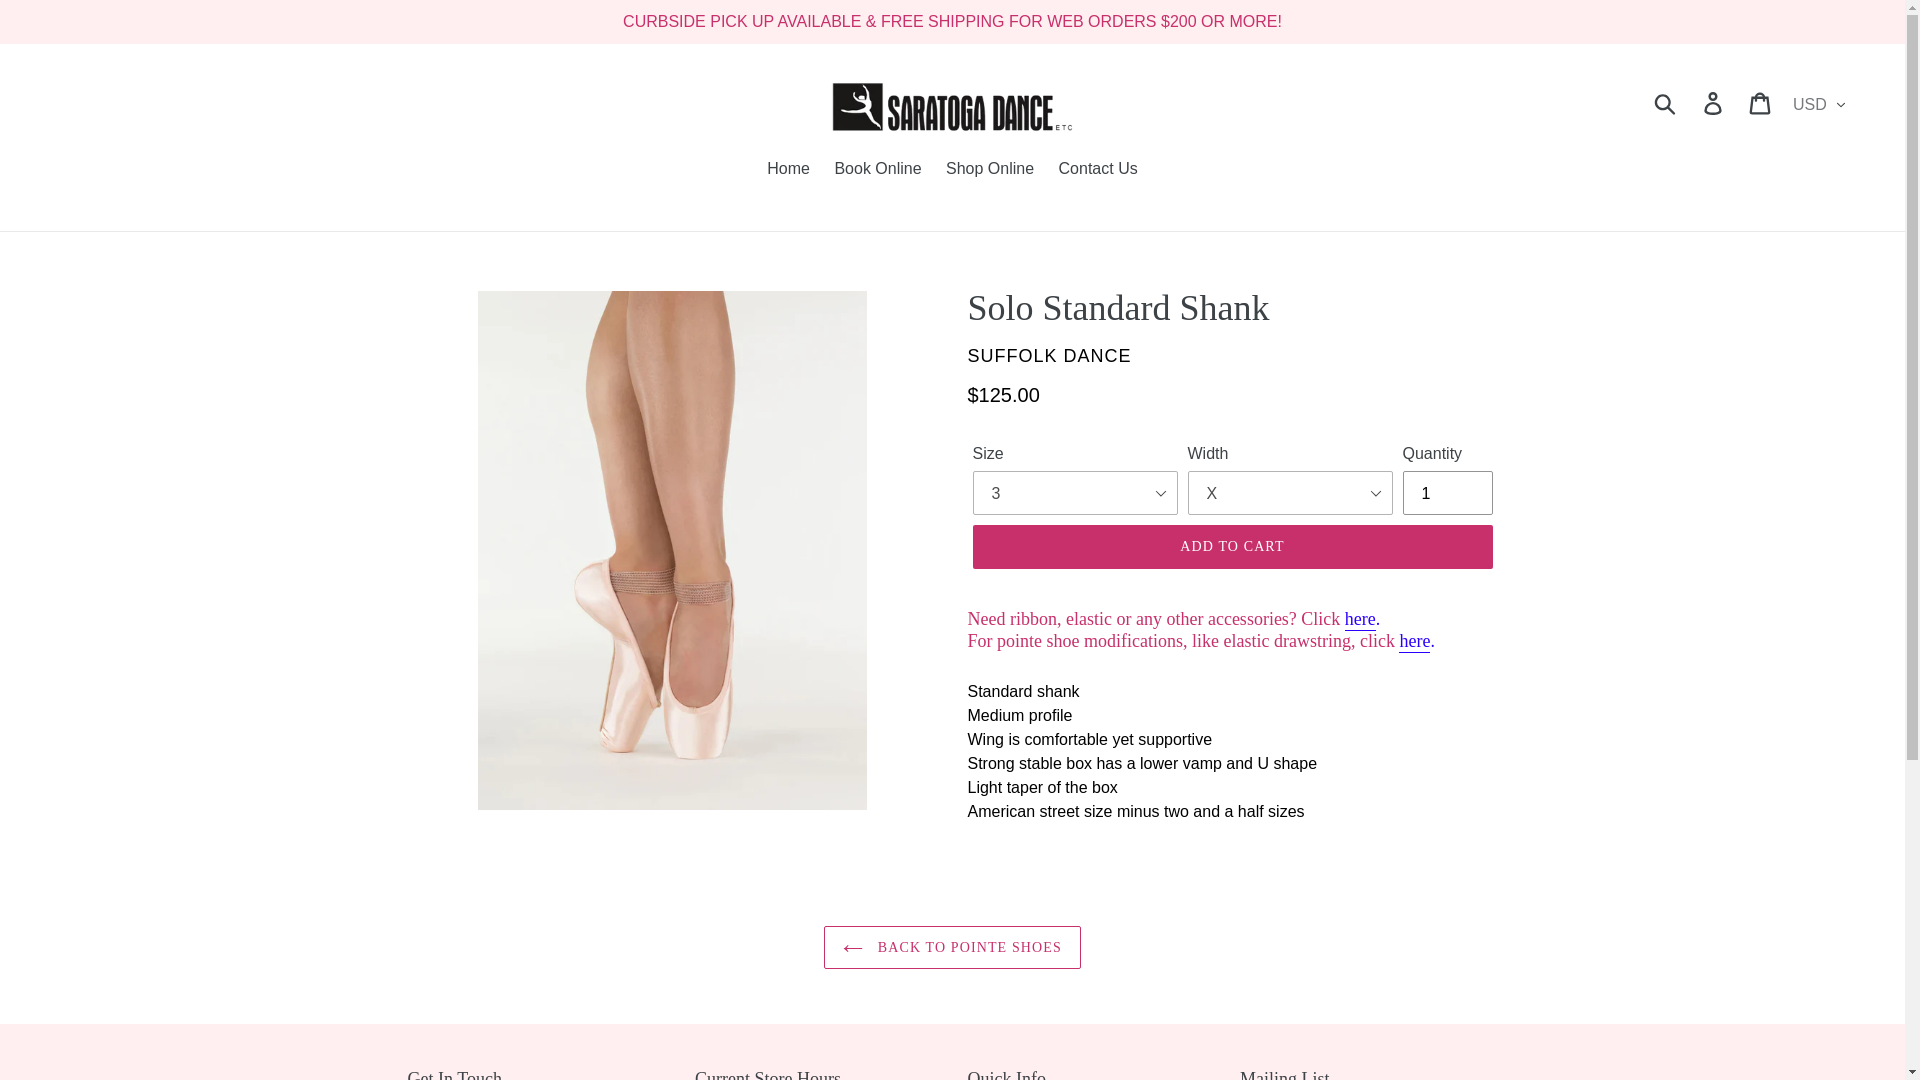 Image resolution: width=1920 pixels, height=1080 pixels. What do you see at coordinates (788, 170) in the screenshot?
I see `Home` at bounding box center [788, 170].